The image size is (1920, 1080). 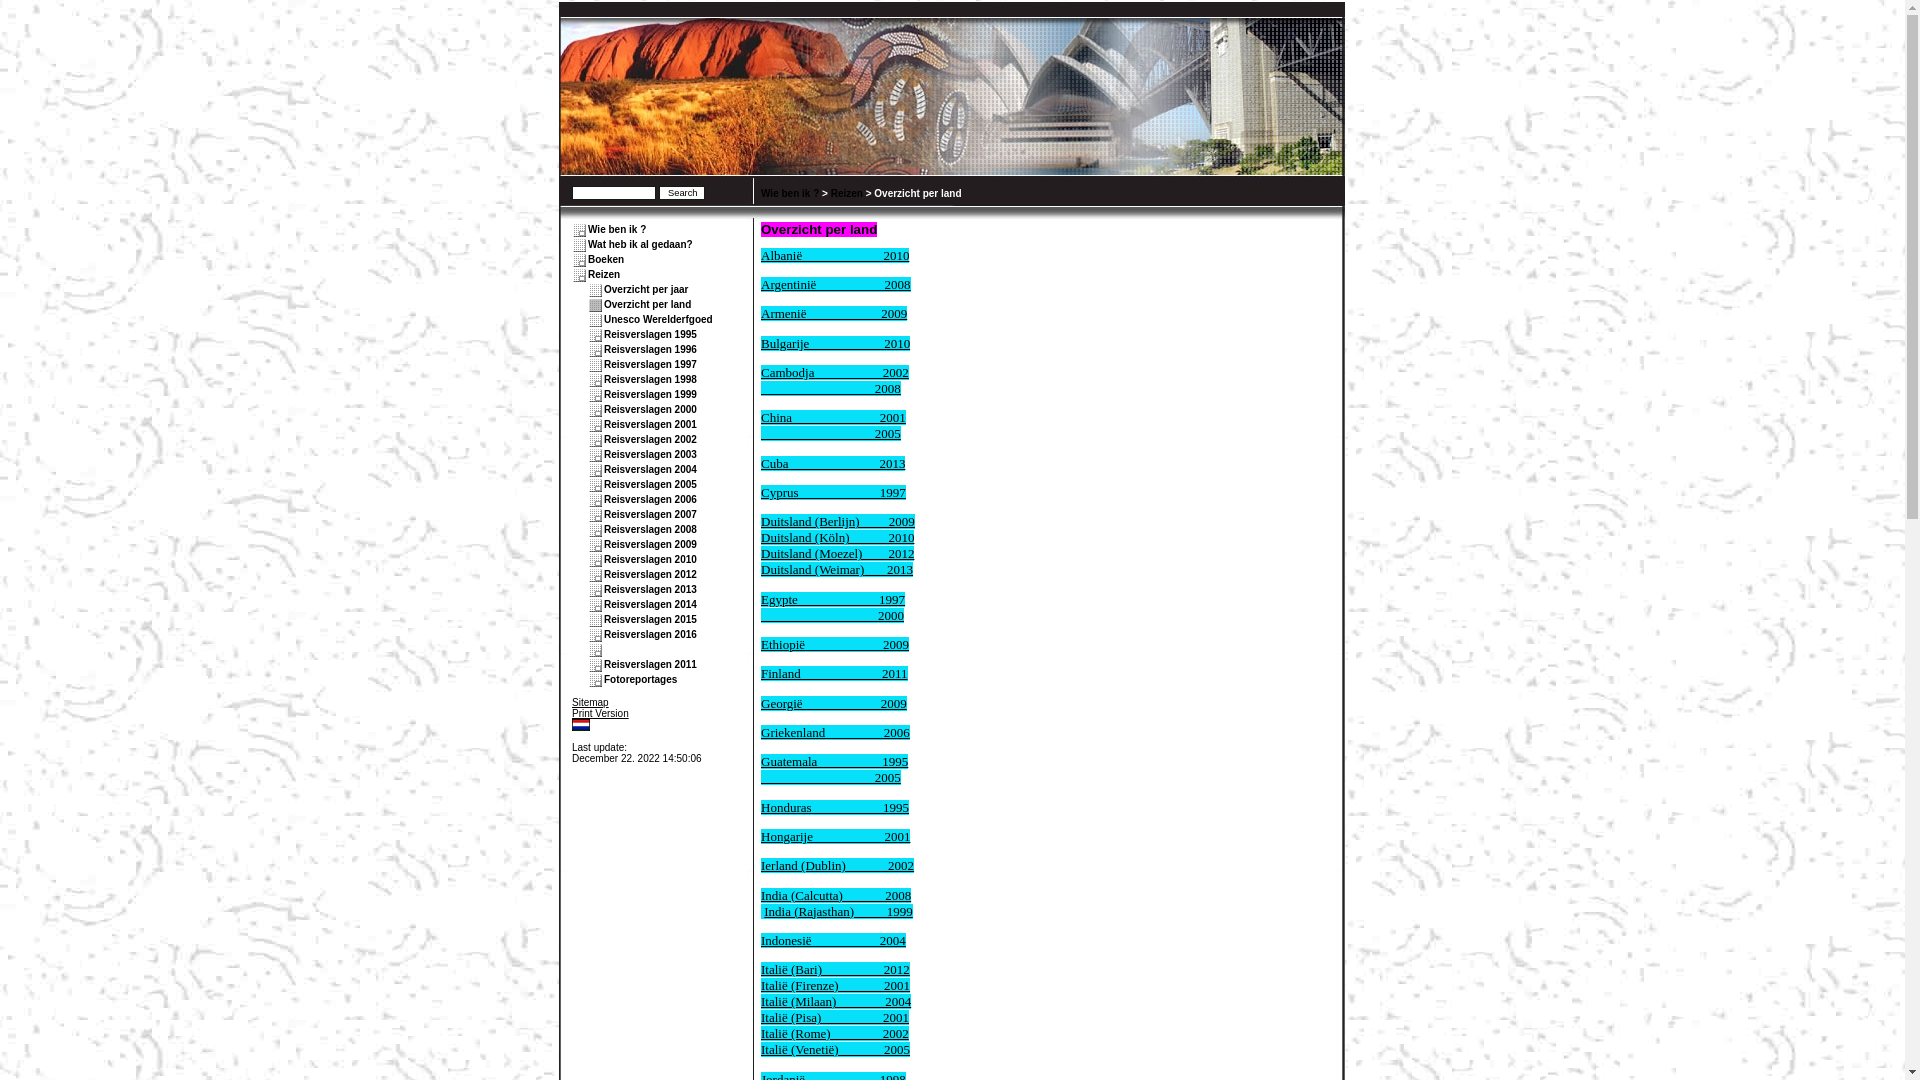 I want to click on Reisverslagen 2007, so click(x=650, y=514).